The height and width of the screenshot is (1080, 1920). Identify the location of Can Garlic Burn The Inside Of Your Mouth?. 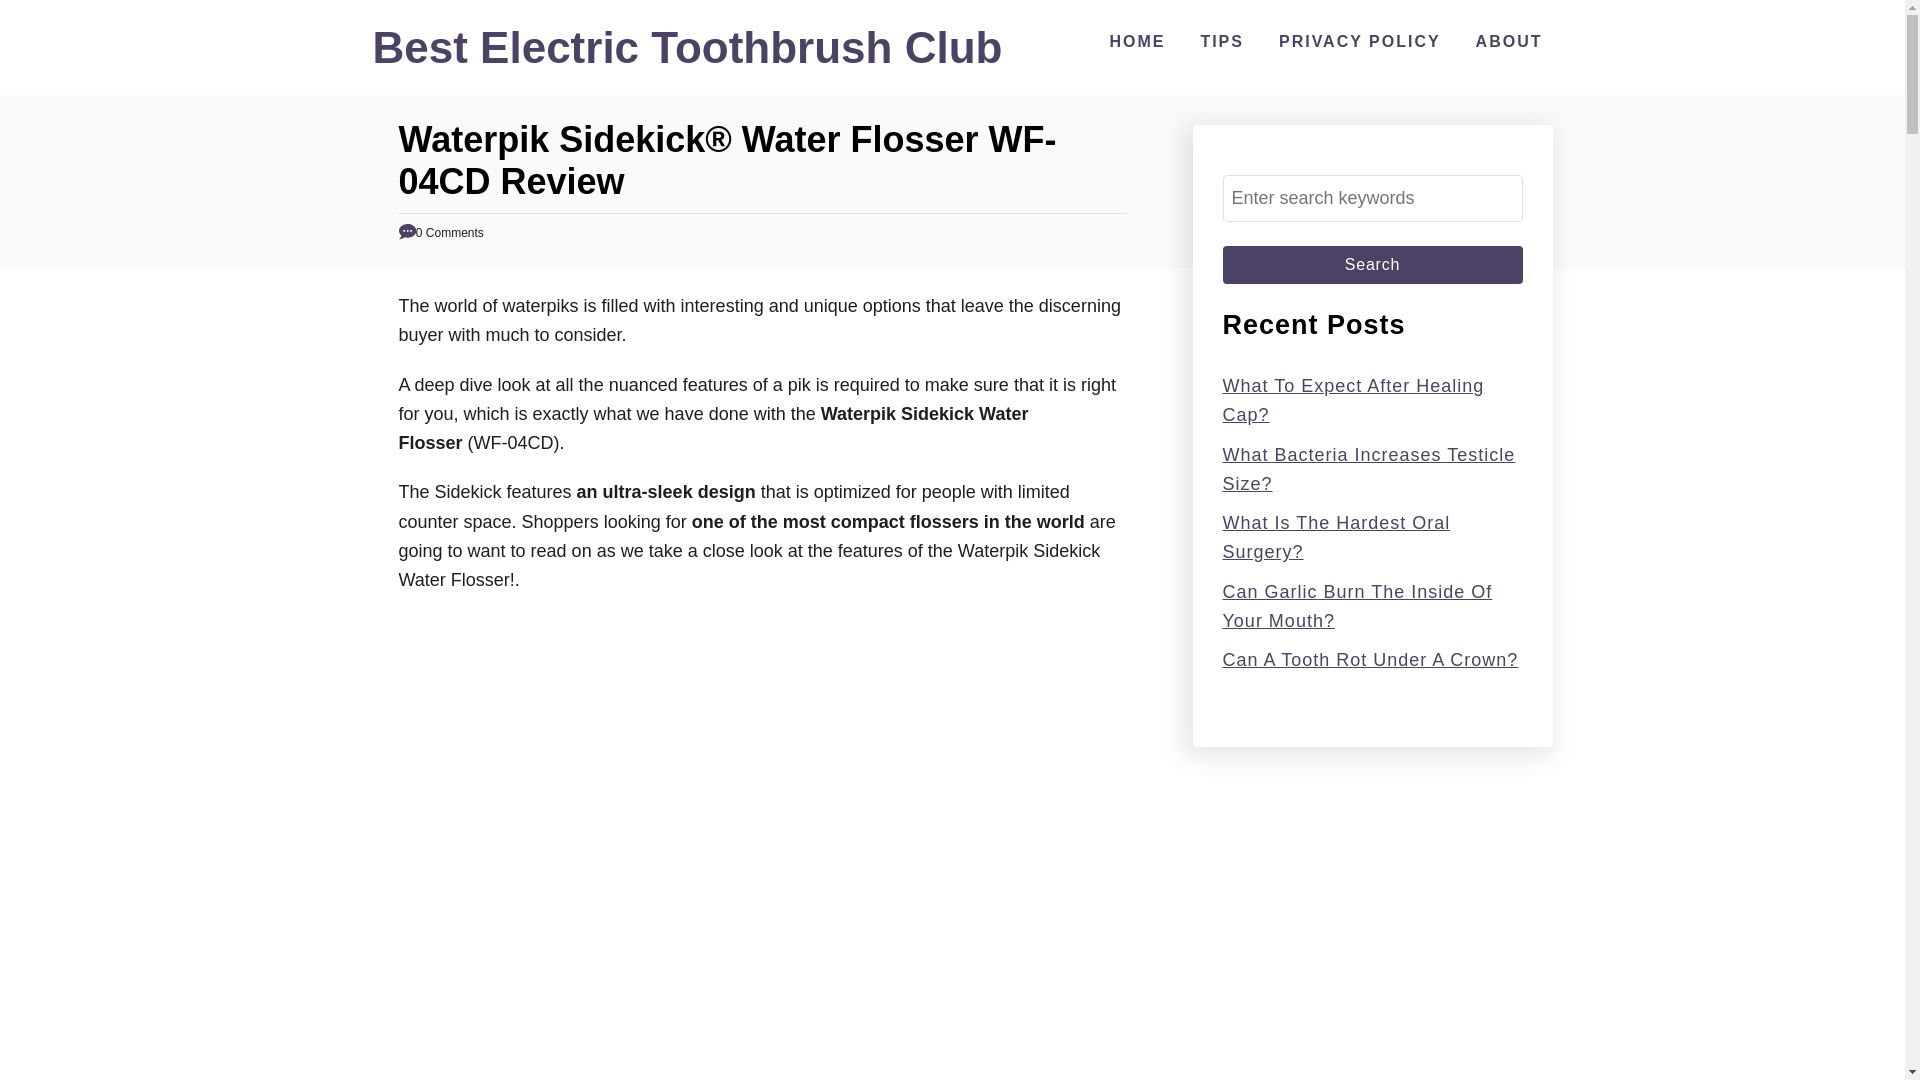
(1356, 606).